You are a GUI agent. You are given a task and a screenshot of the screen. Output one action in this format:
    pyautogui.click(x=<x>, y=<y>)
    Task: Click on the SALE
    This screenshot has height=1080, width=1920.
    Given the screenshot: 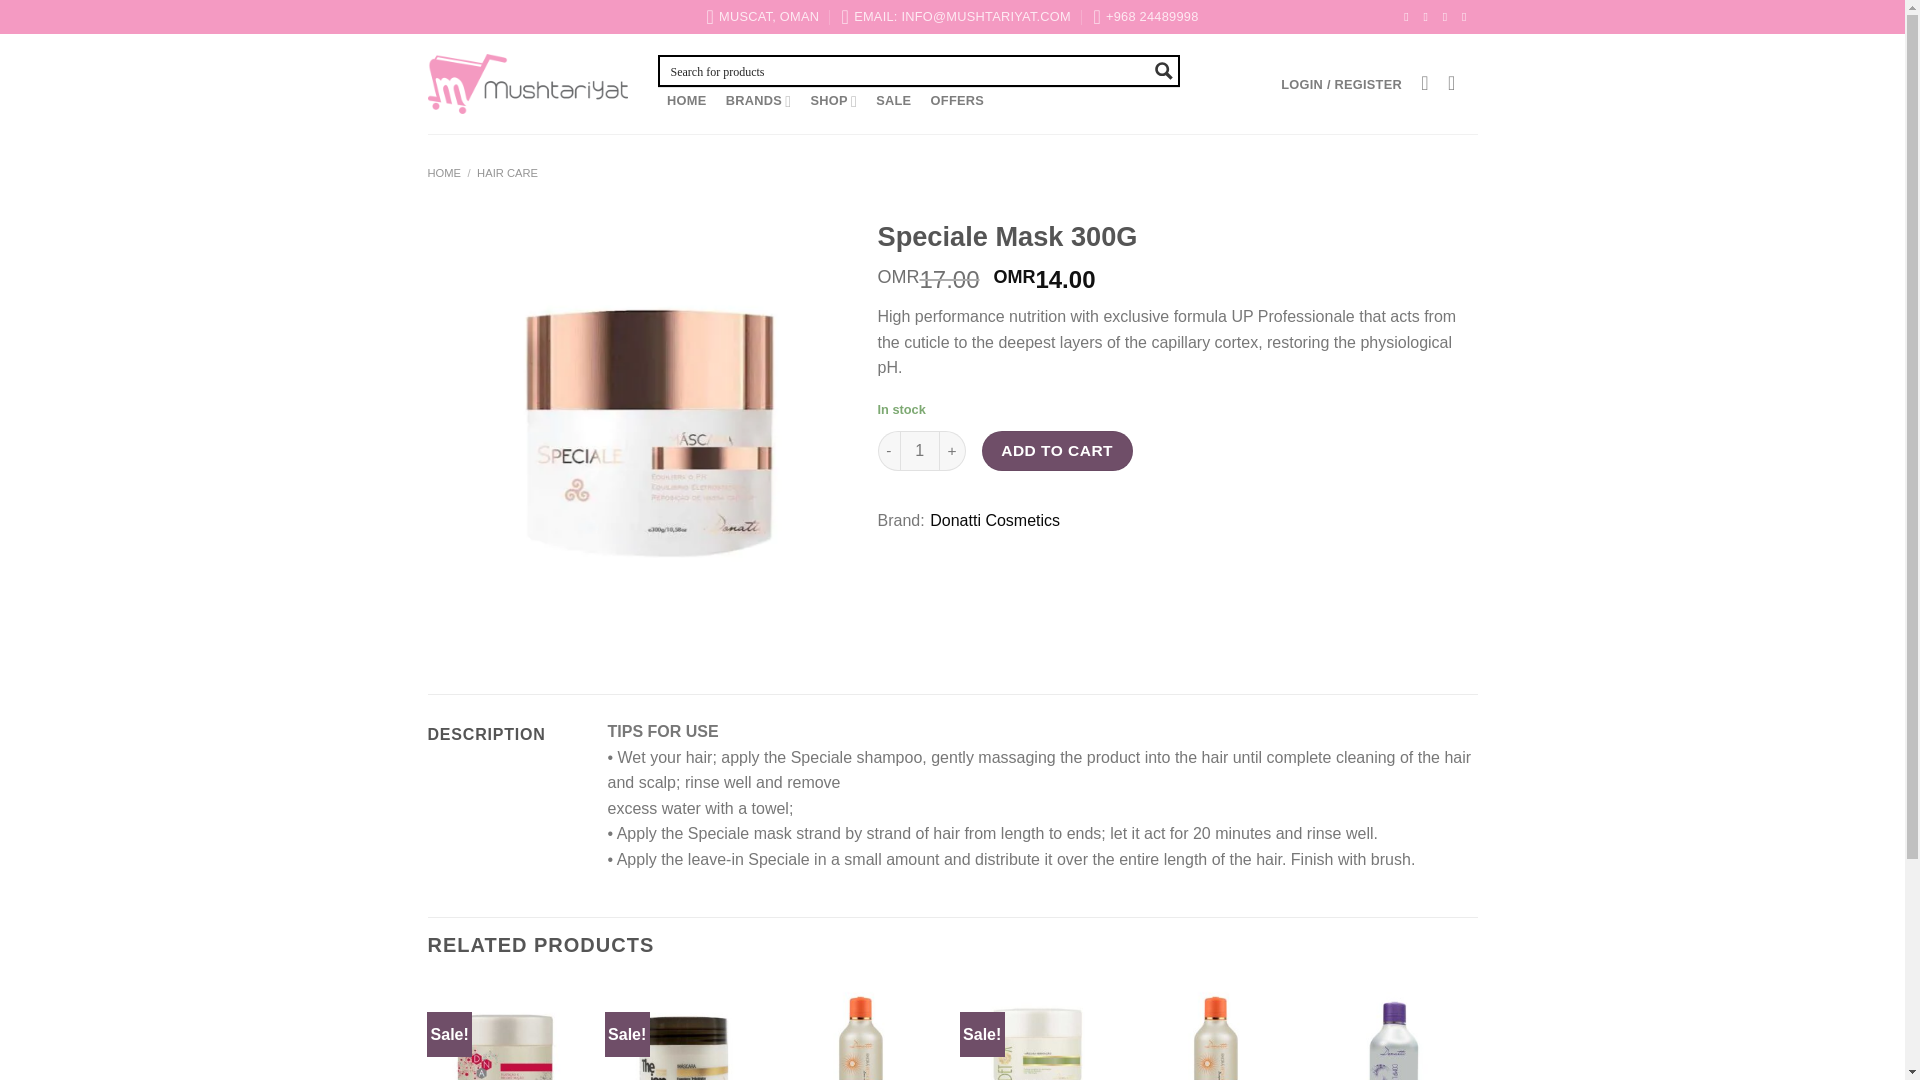 What is the action you would take?
    pyautogui.click(x=894, y=100)
    